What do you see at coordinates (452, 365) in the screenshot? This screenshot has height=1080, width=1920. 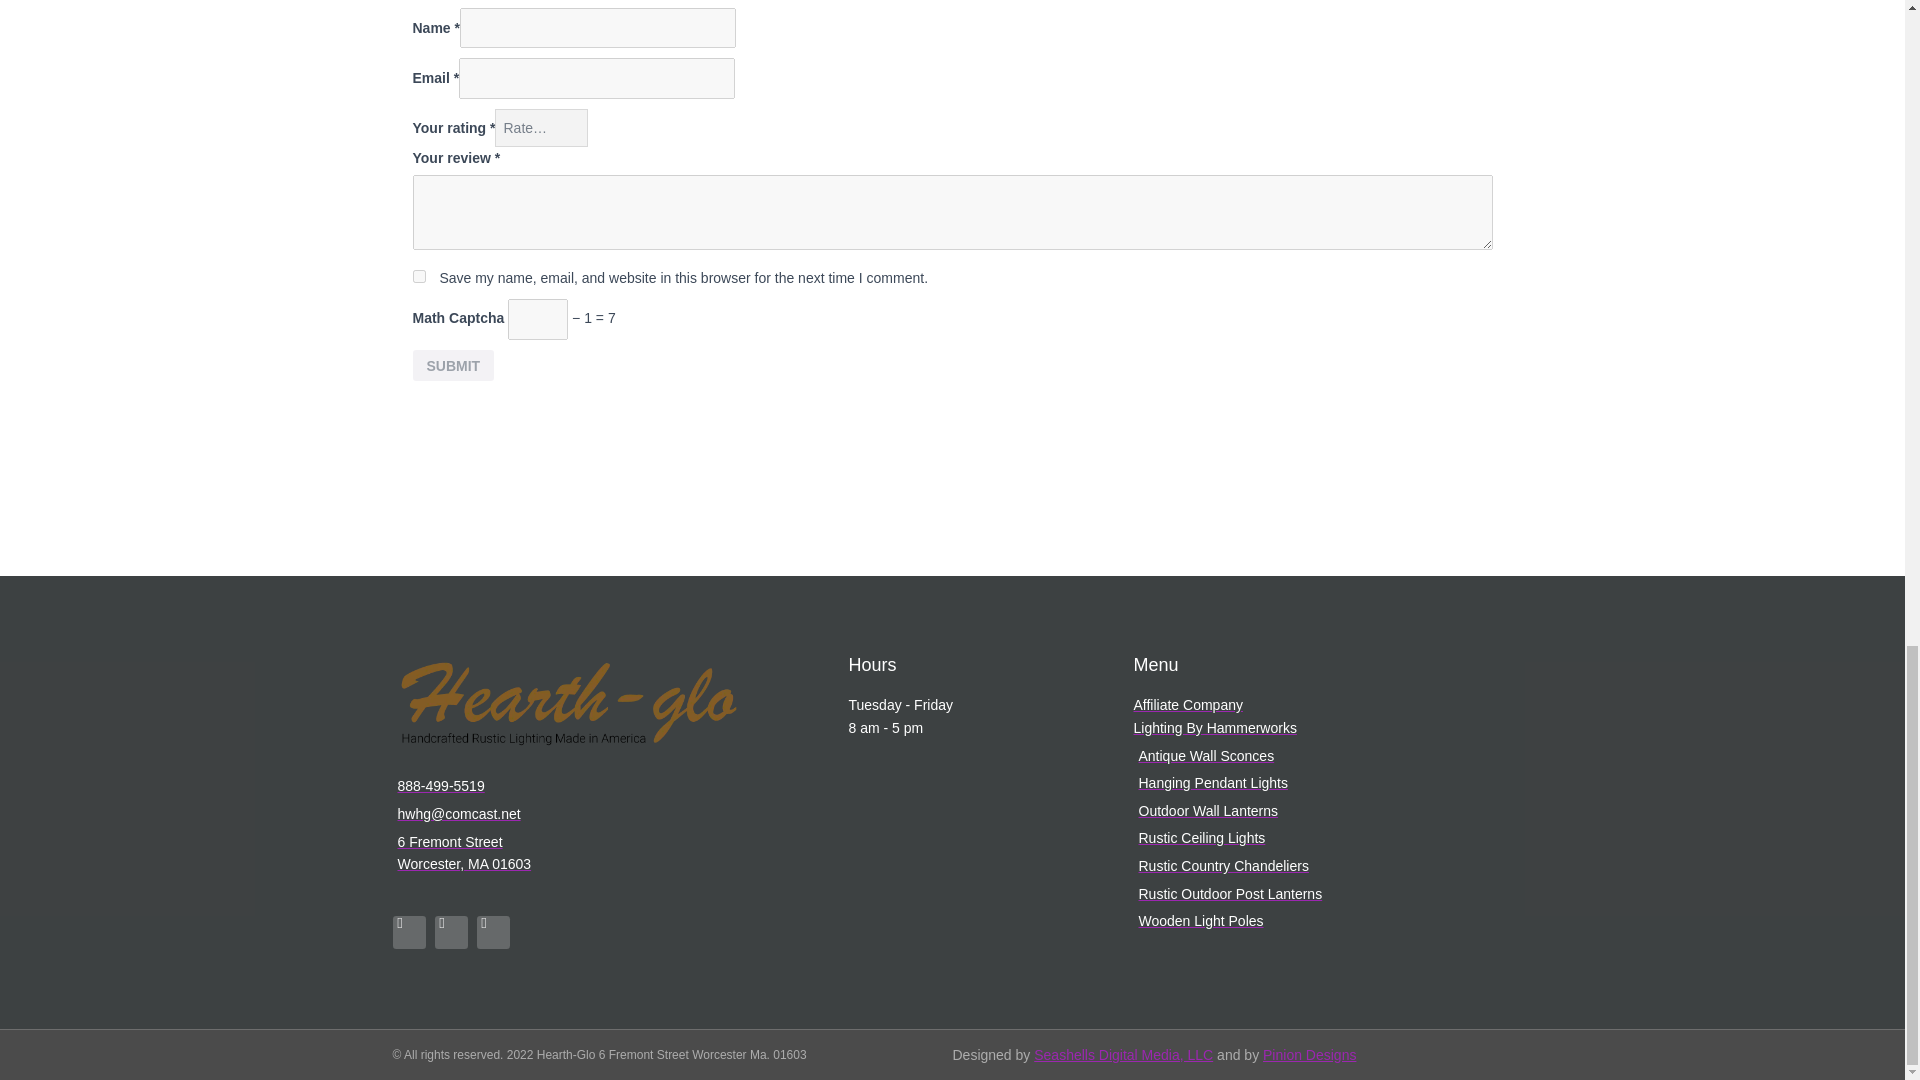 I see `Submit` at bounding box center [452, 365].